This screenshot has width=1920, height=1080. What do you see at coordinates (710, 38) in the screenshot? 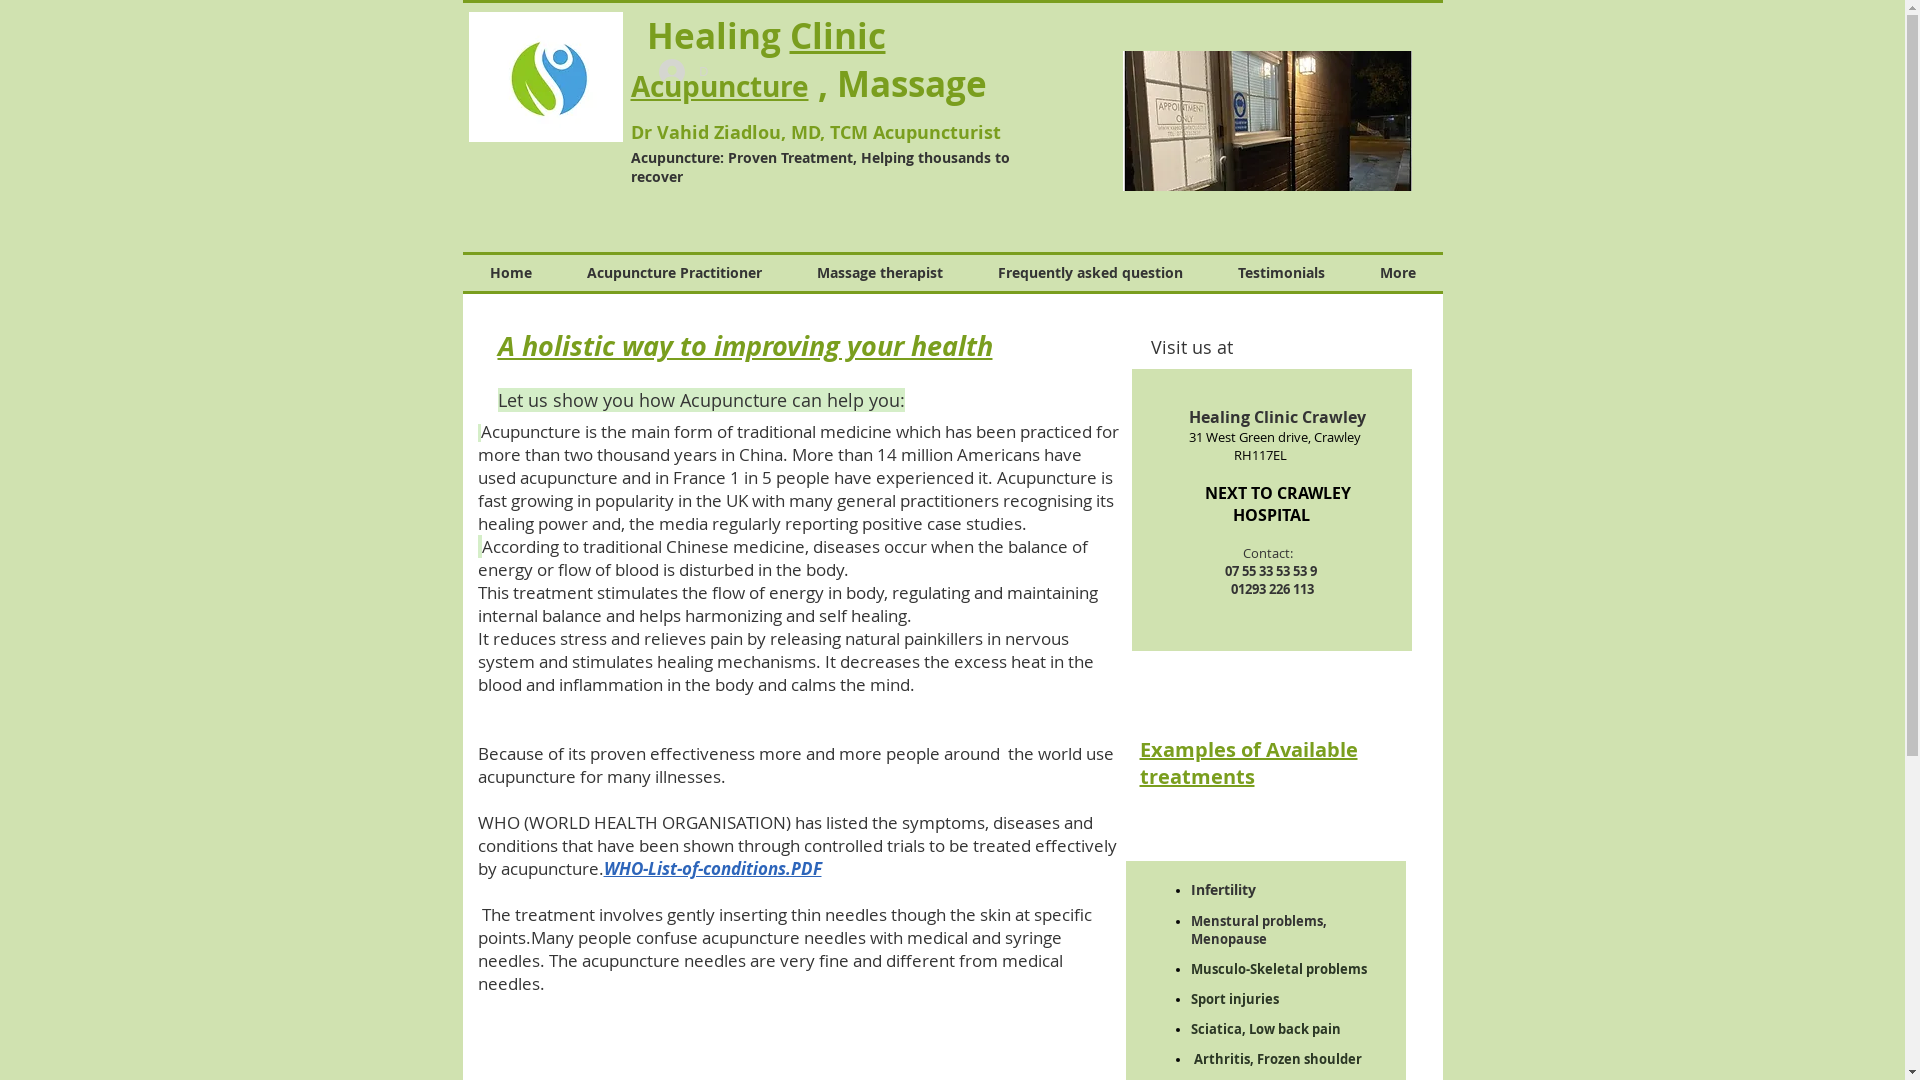
I see `  Healing ` at bounding box center [710, 38].